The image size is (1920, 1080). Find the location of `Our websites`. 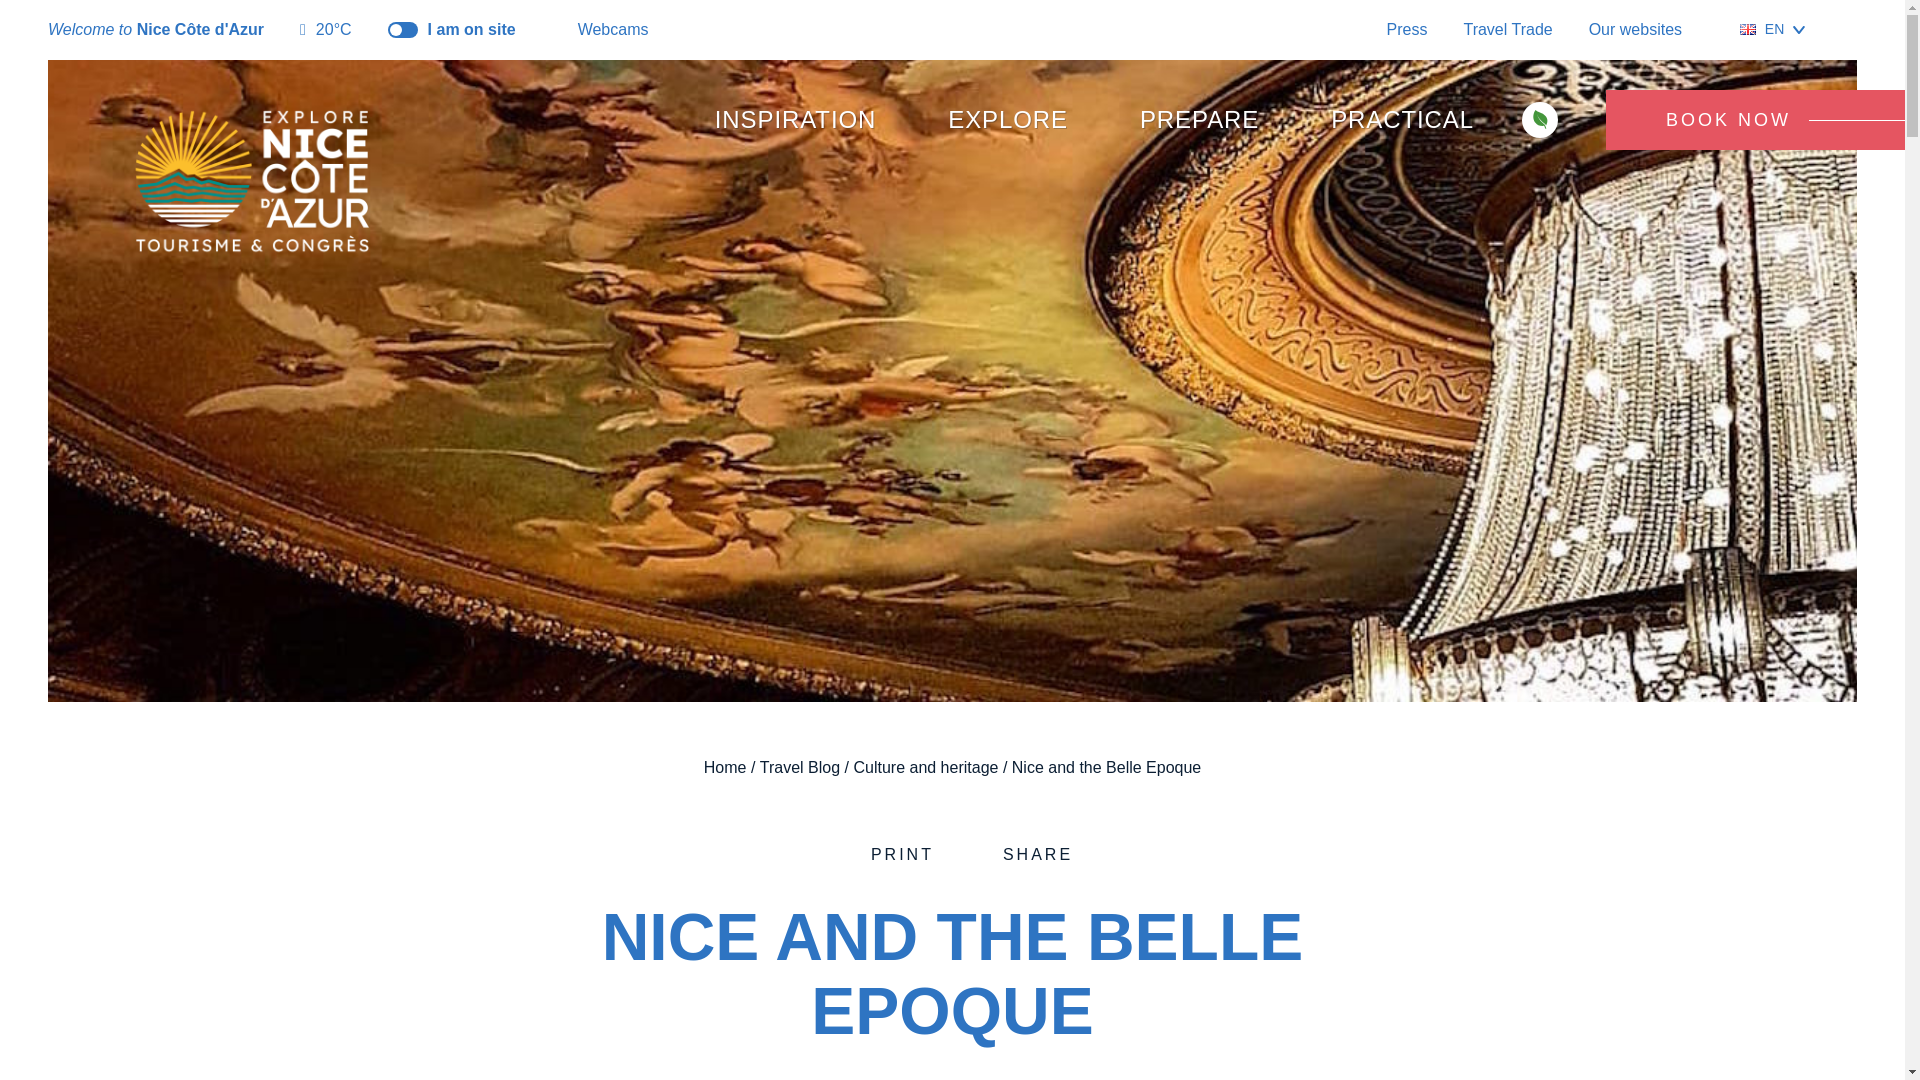

Our websites is located at coordinates (1646, 30).